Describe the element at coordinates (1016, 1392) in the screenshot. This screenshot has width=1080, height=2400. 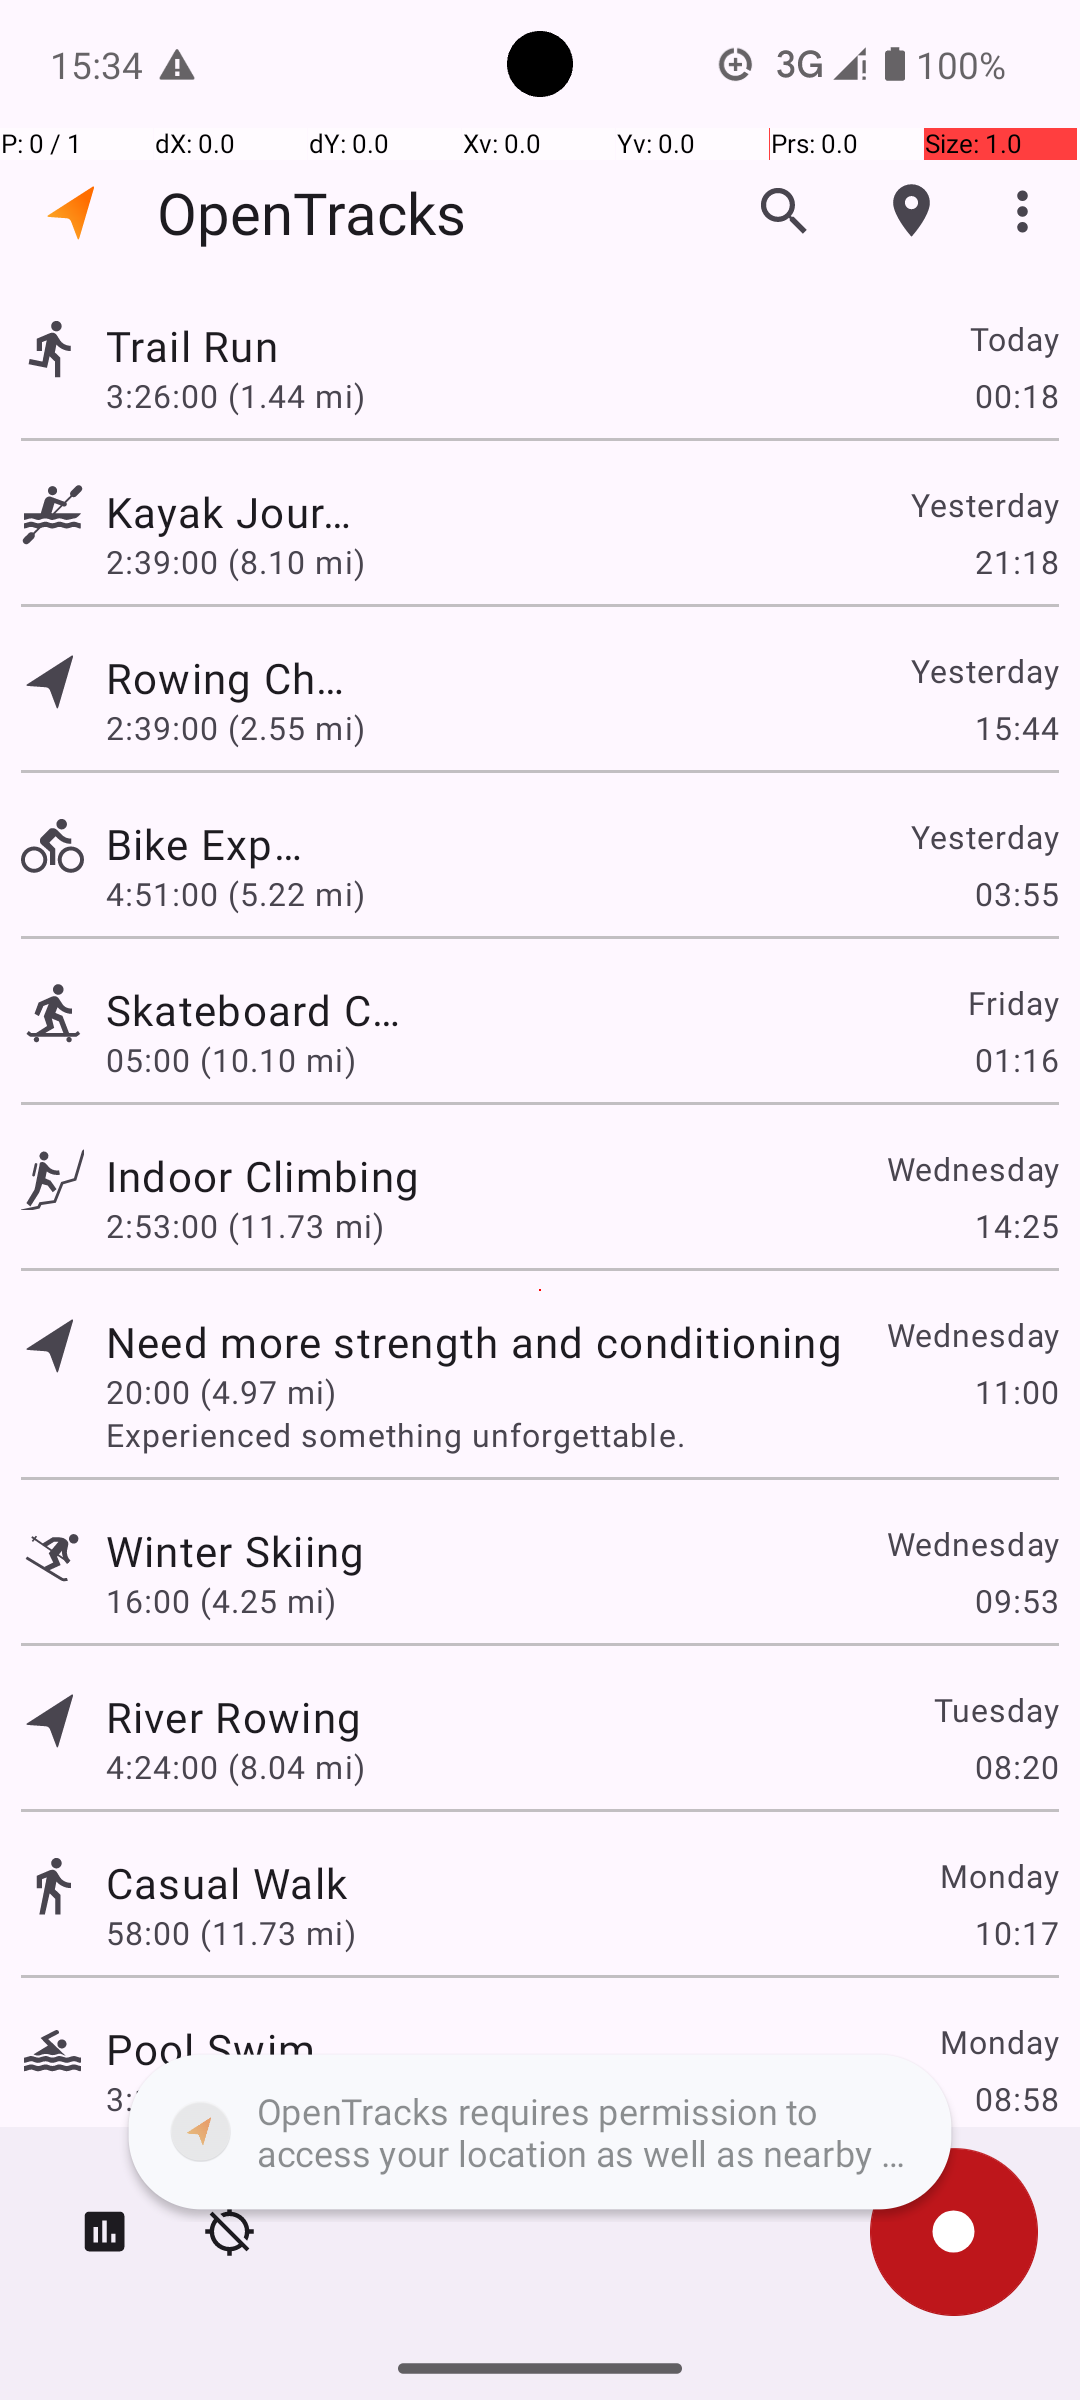
I see `11:00` at that location.